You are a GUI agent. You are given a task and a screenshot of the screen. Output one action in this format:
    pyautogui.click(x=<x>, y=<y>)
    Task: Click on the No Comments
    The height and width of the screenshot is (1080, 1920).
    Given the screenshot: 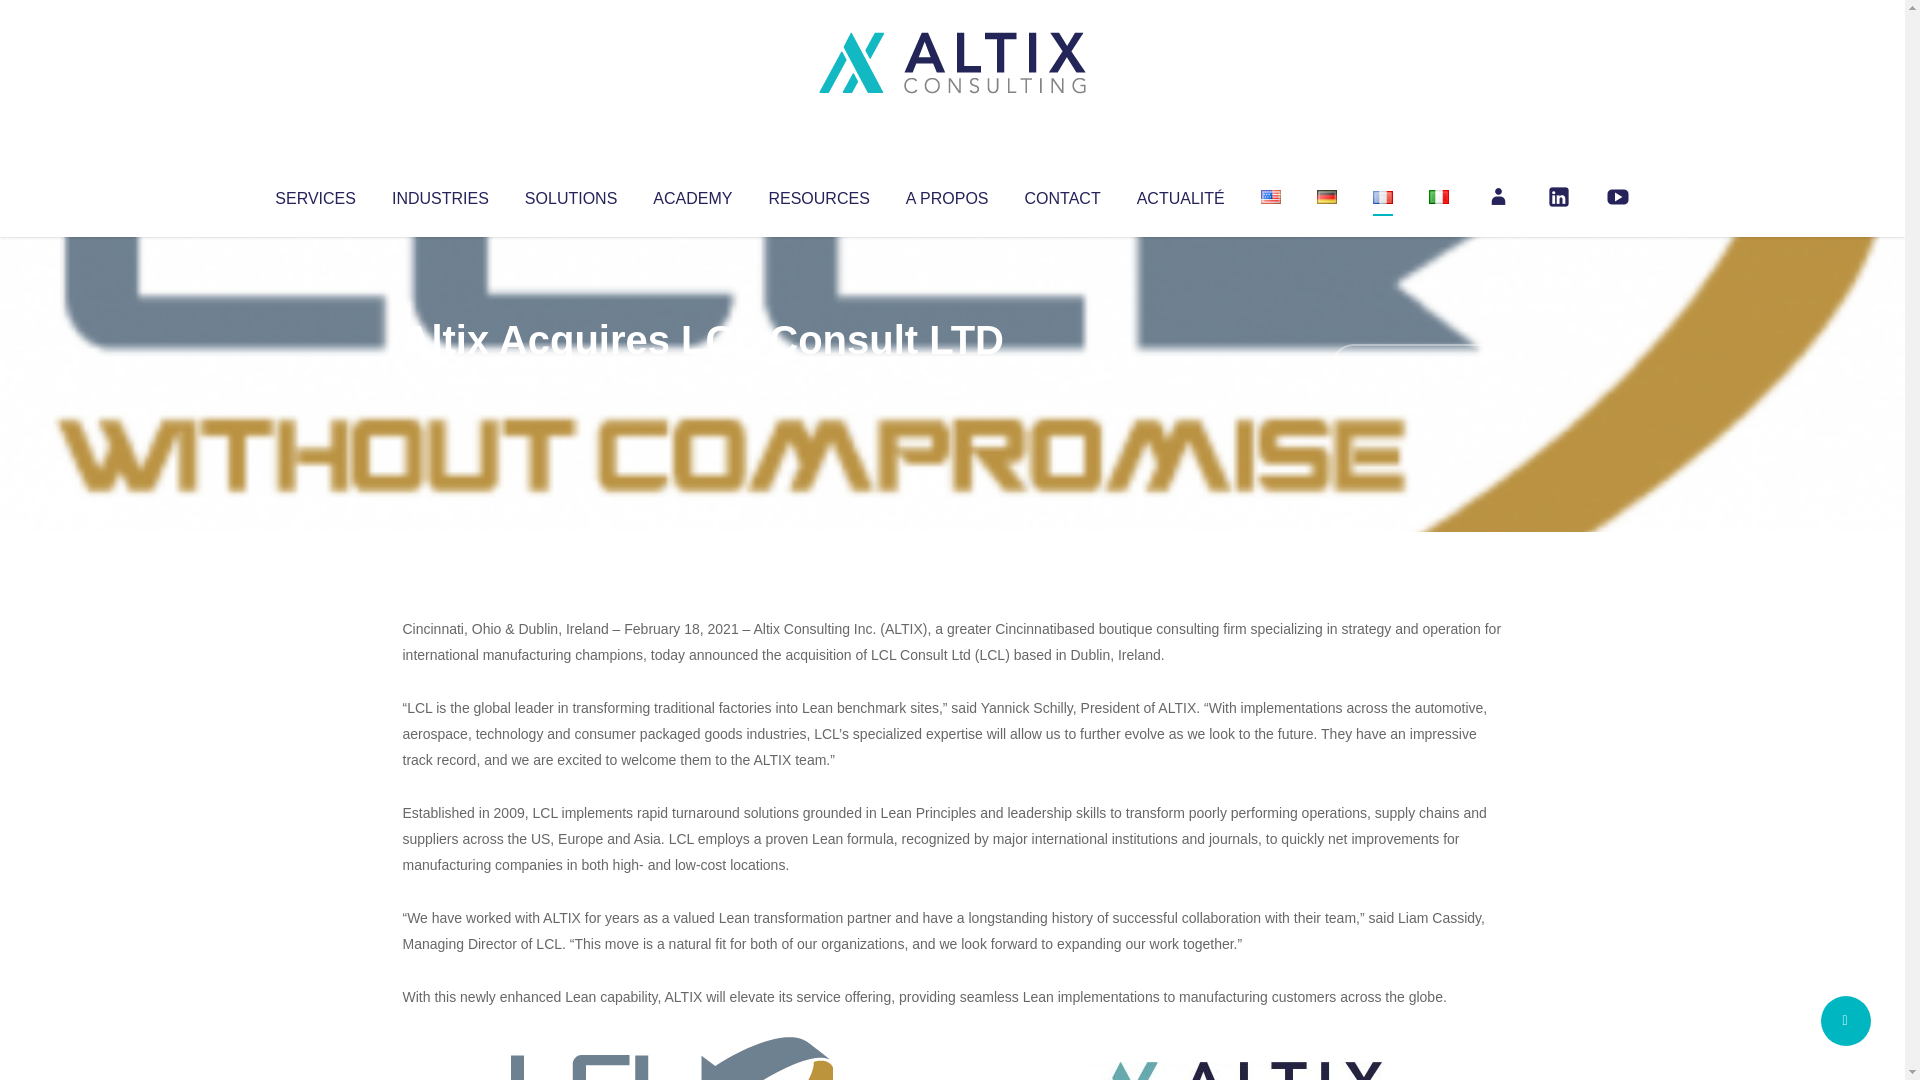 What is the action you would take?
    pyautogui.click(x=1416, y=366)
    